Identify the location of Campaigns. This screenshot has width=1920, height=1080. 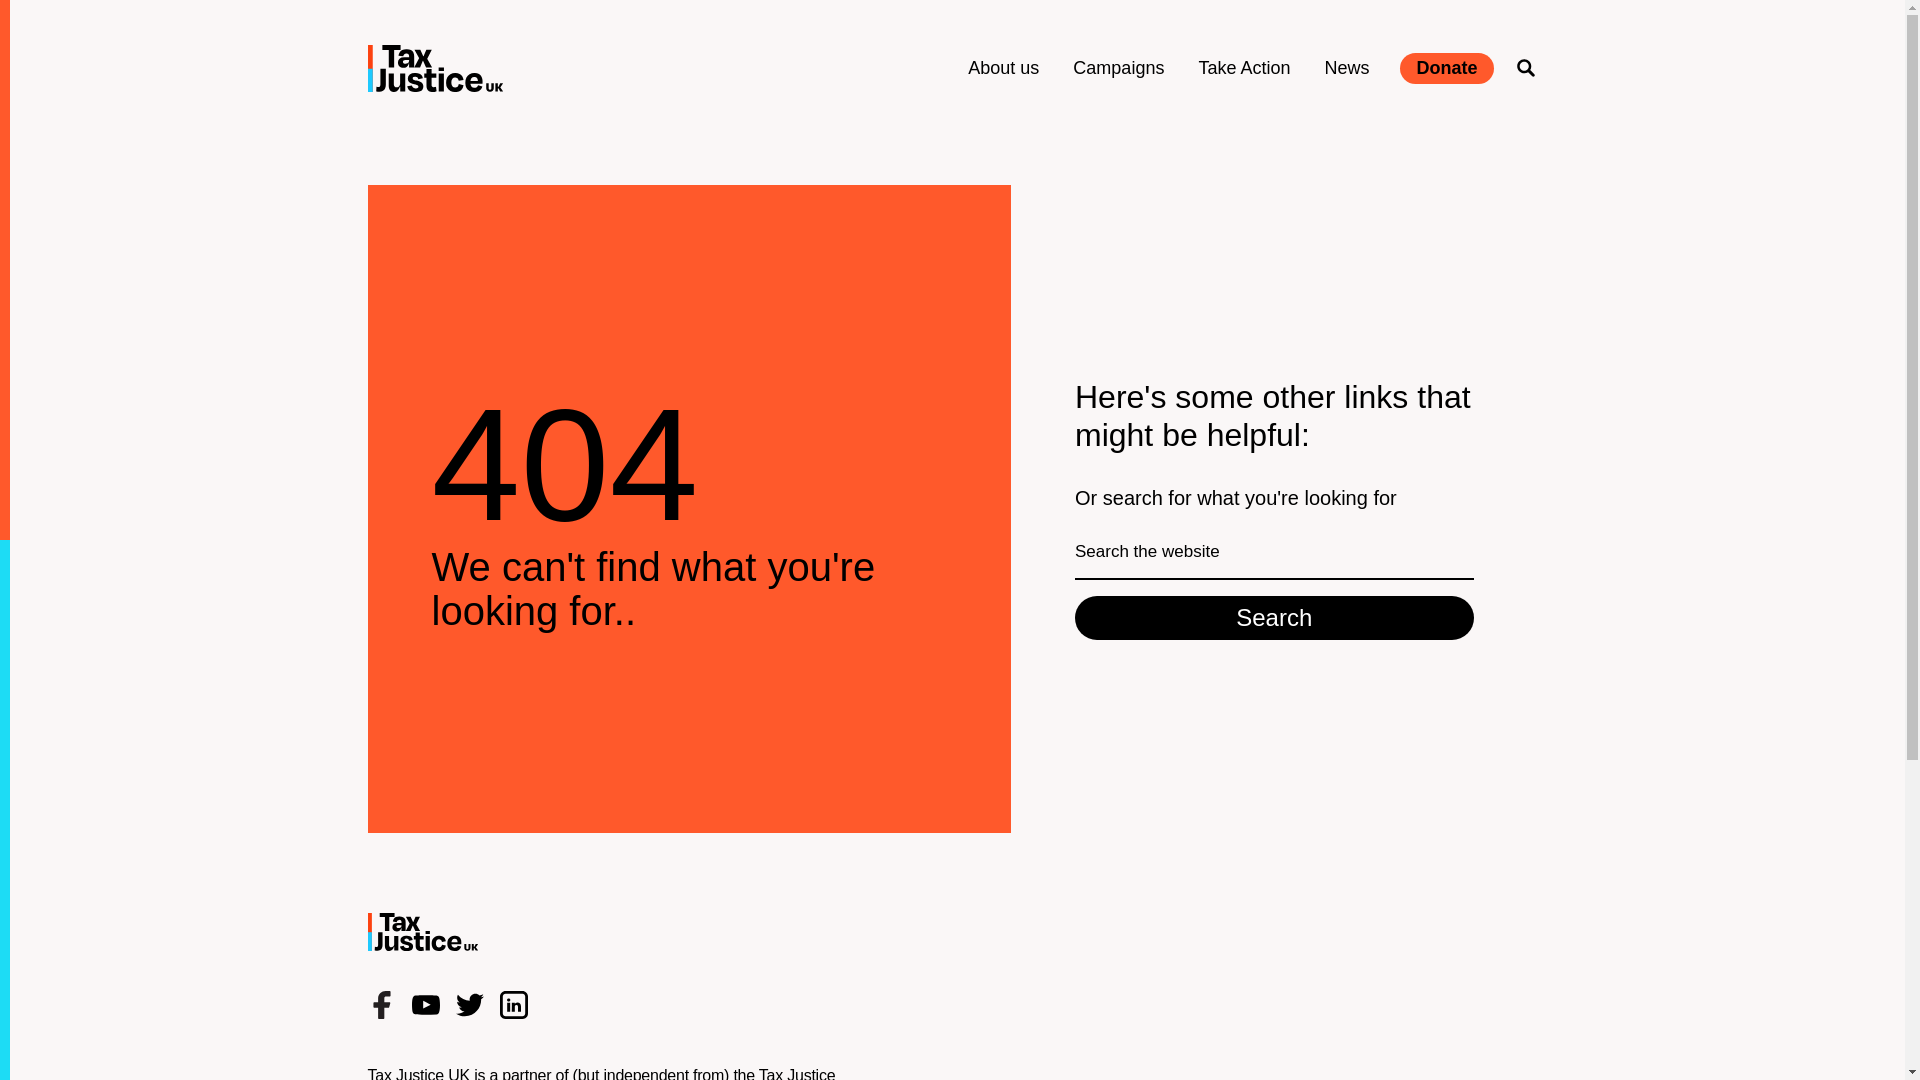
(1118, 68).